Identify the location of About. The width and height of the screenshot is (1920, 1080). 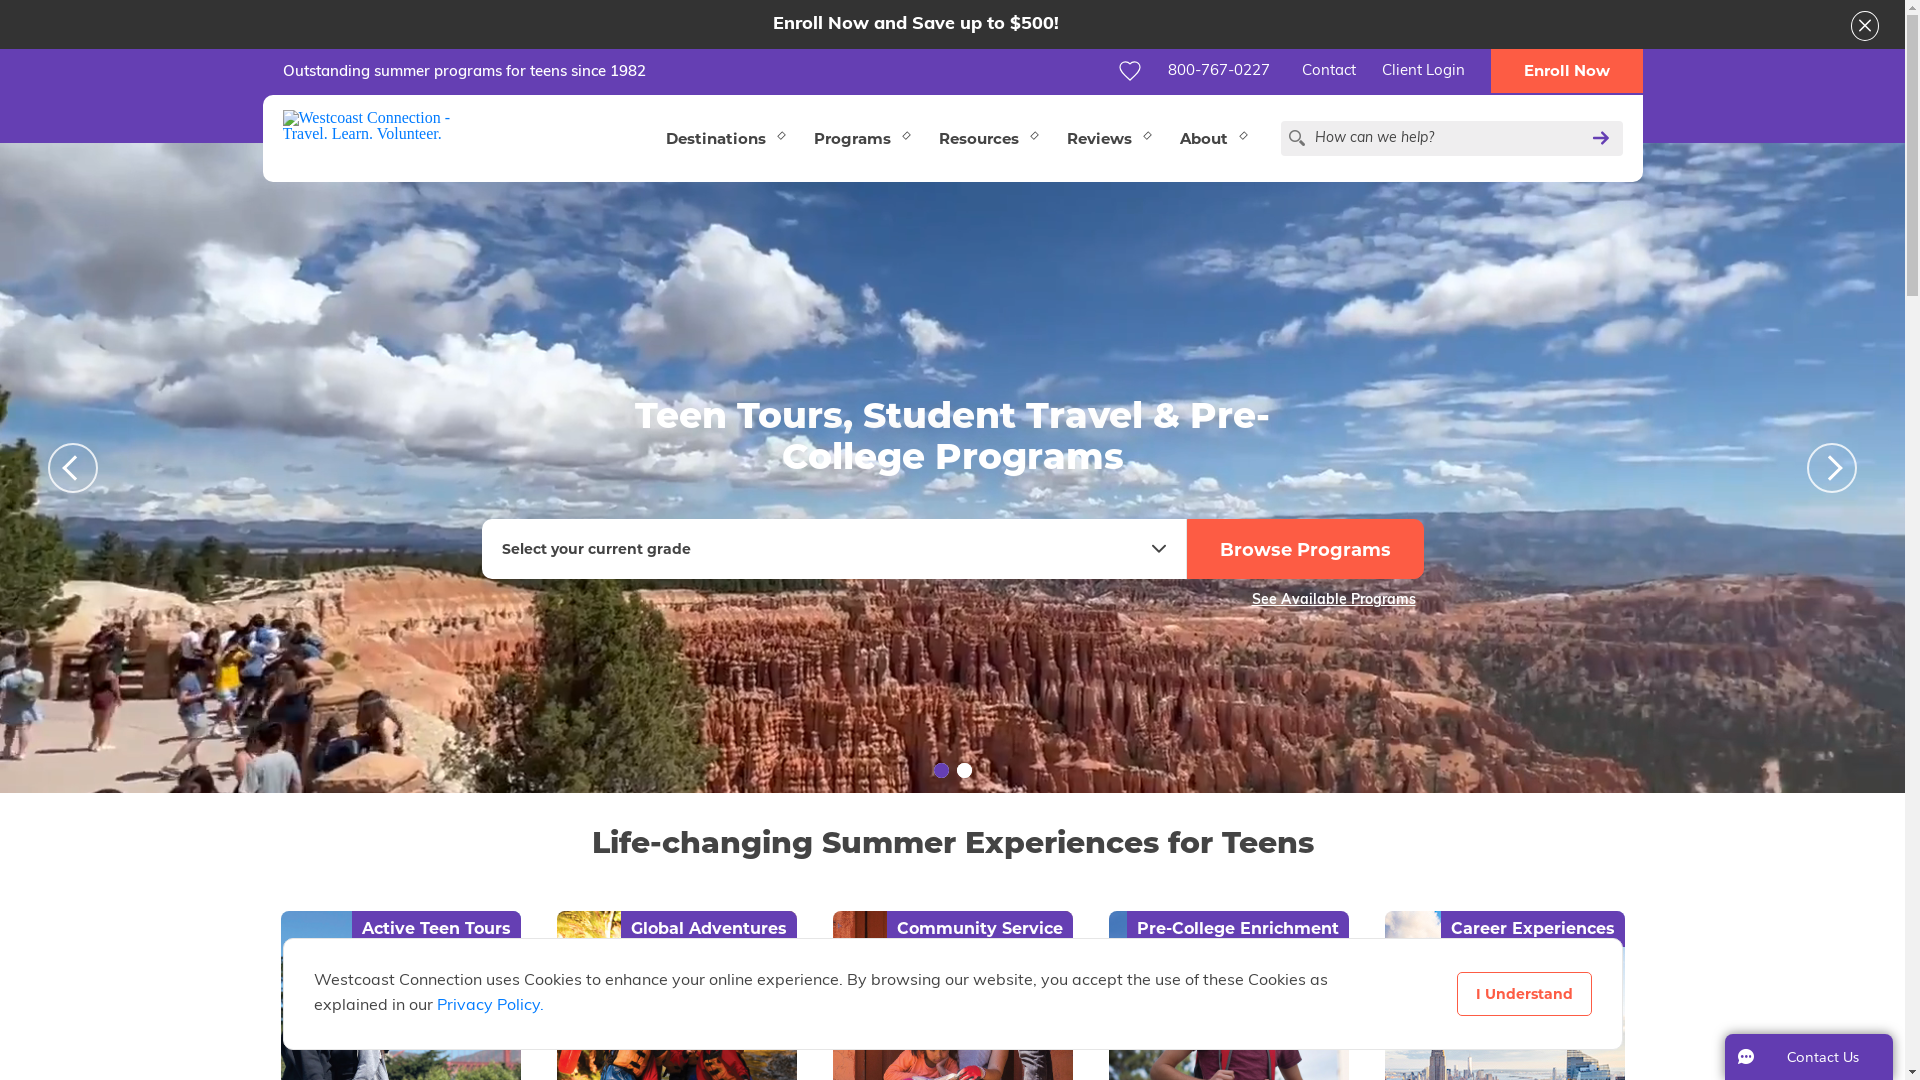
(1212, 138).